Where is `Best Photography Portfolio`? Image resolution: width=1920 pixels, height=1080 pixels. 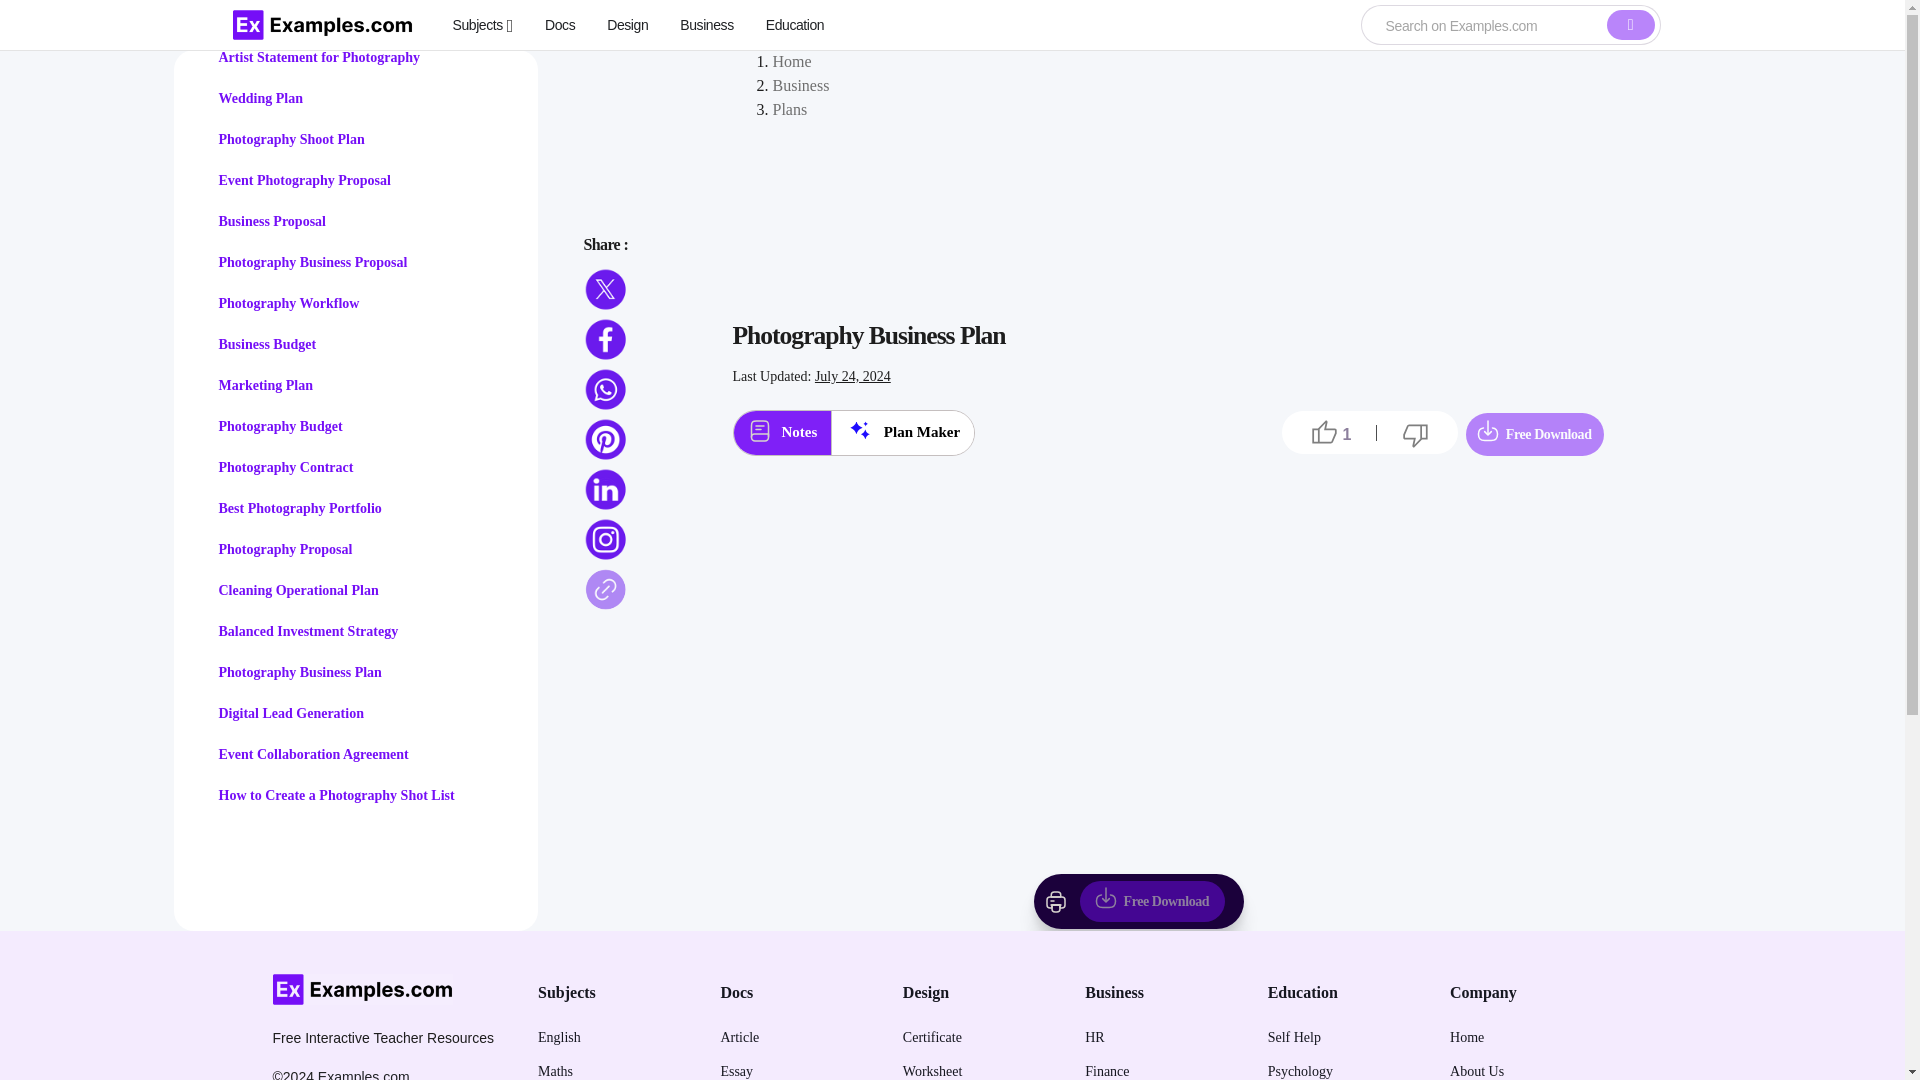
Best Photography Portfolio is located at coordinates (299, 508).